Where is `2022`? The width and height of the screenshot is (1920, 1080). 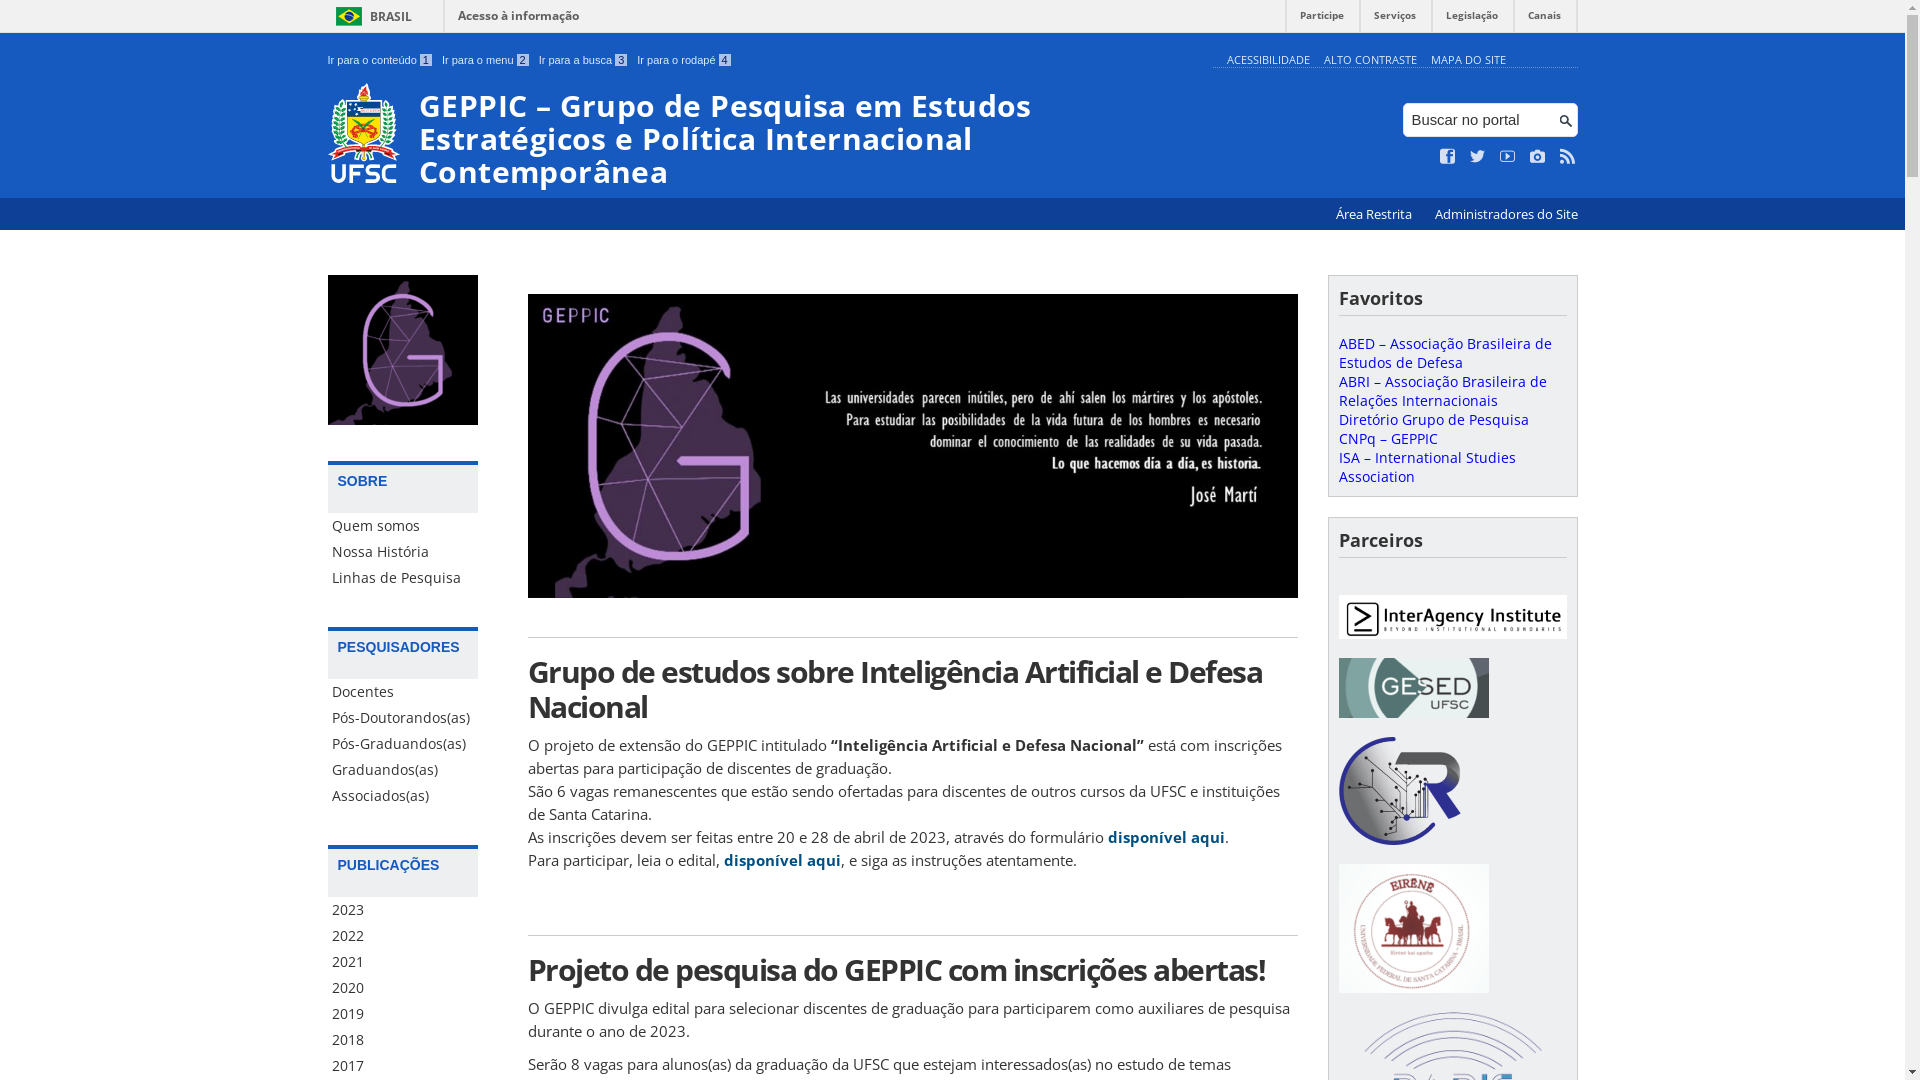
2022 is located at coordinates (403, 936).